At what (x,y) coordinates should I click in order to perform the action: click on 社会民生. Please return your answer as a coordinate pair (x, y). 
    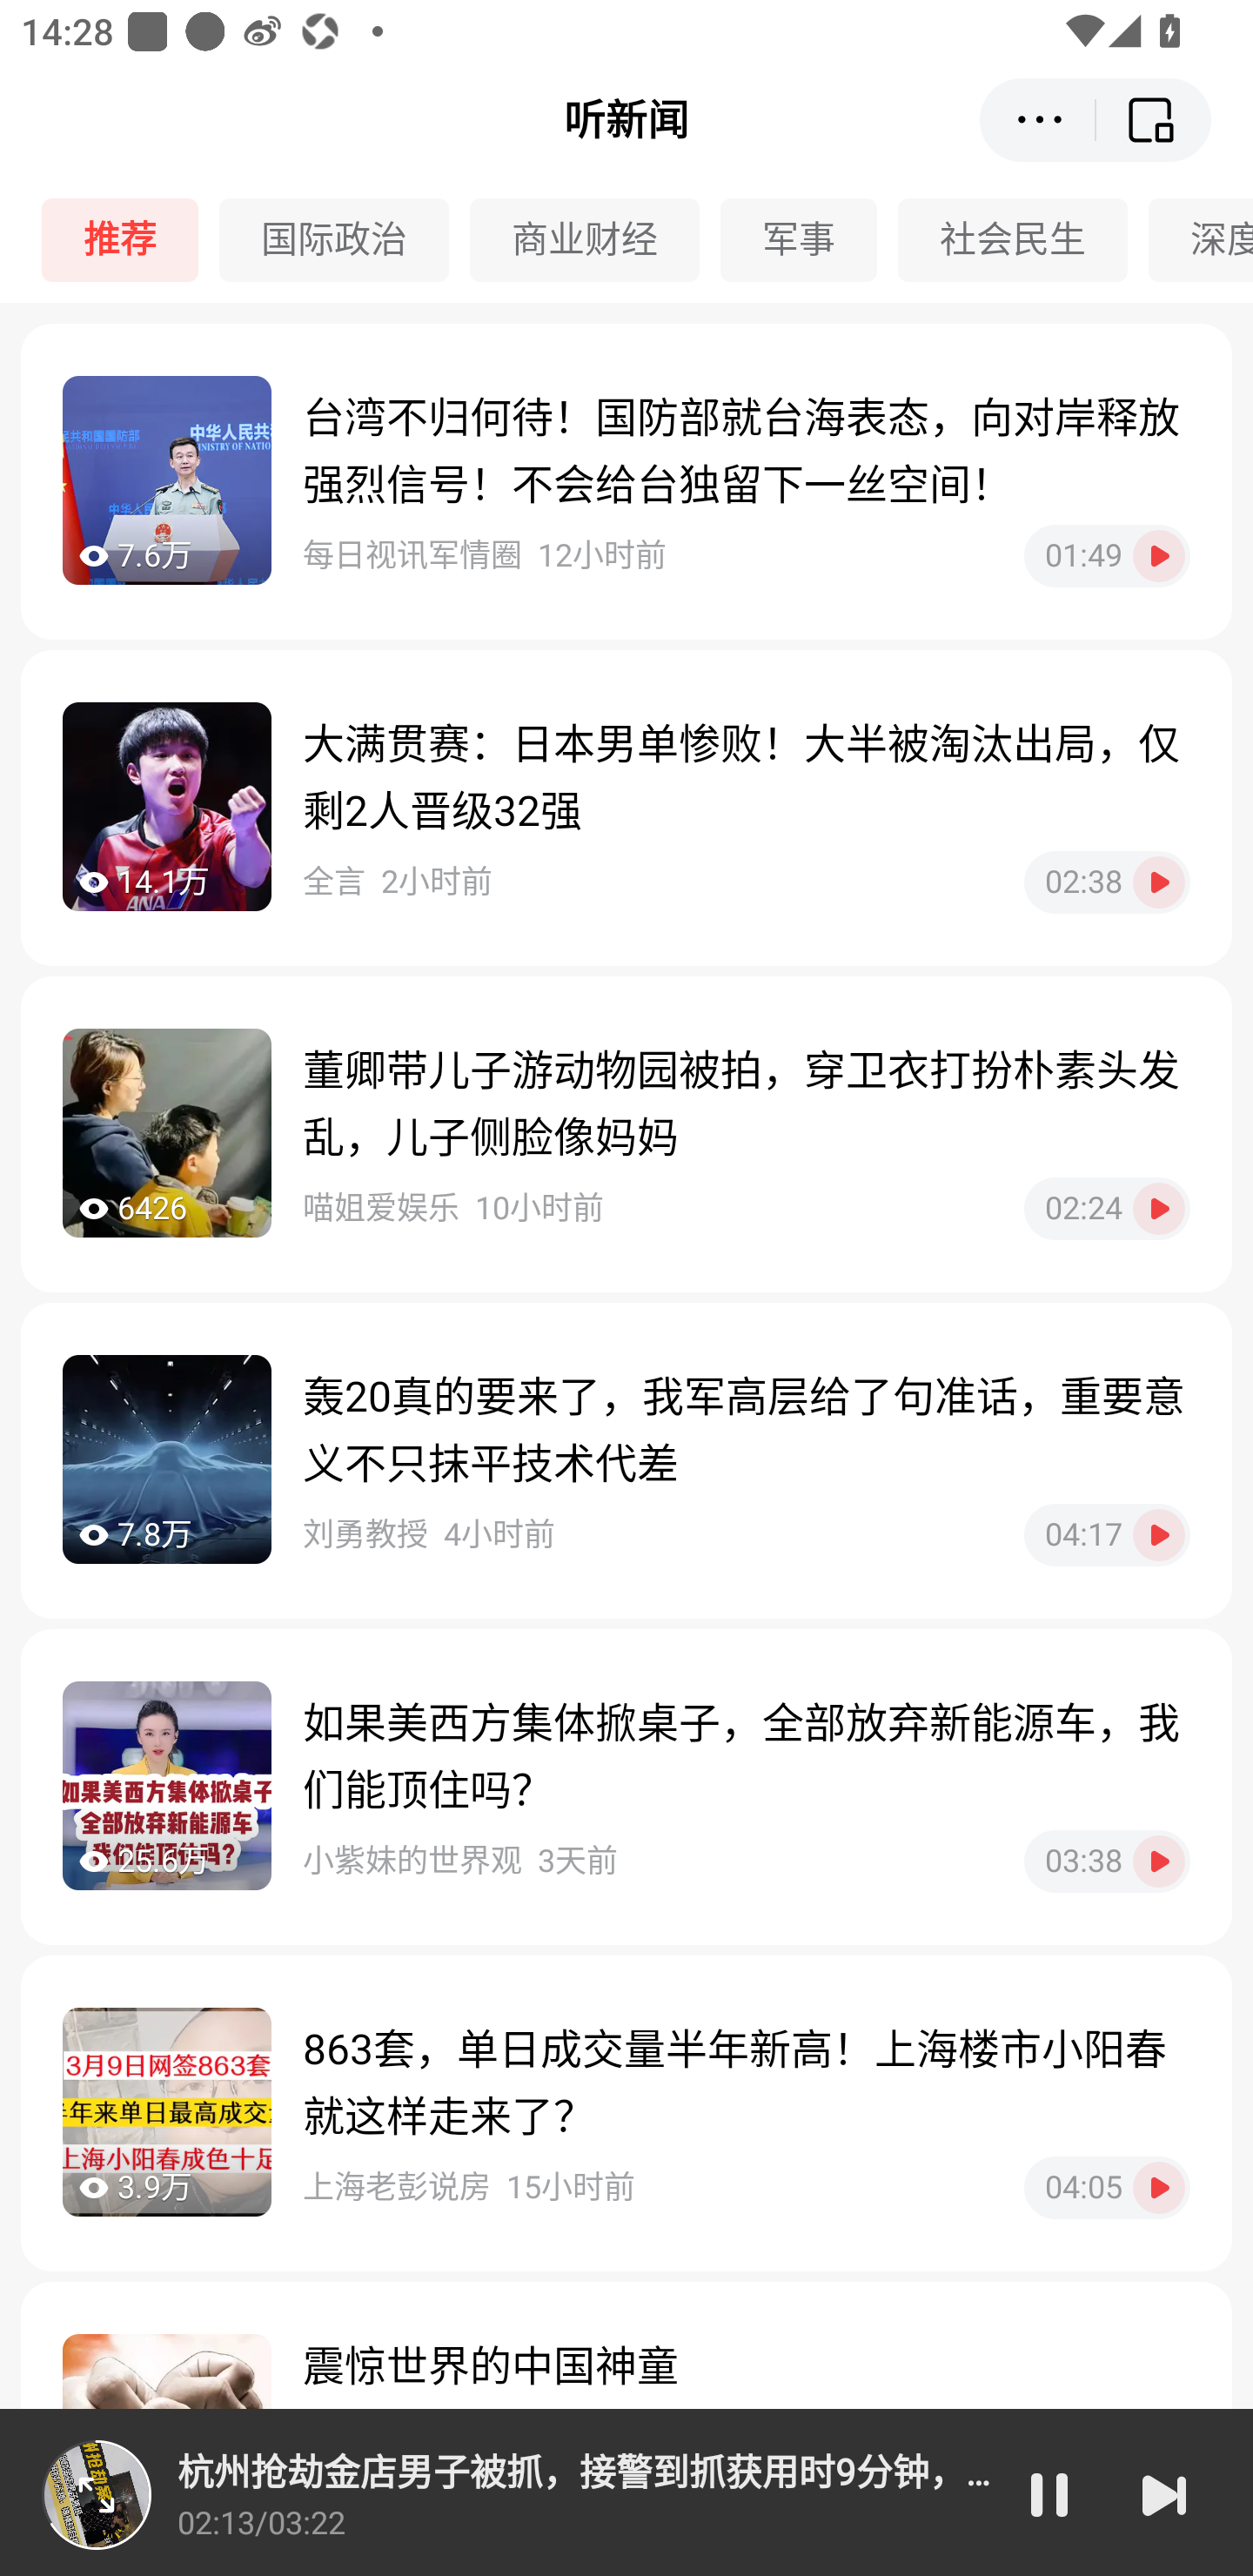
    Looking at the image, I should click on (1023, 240).